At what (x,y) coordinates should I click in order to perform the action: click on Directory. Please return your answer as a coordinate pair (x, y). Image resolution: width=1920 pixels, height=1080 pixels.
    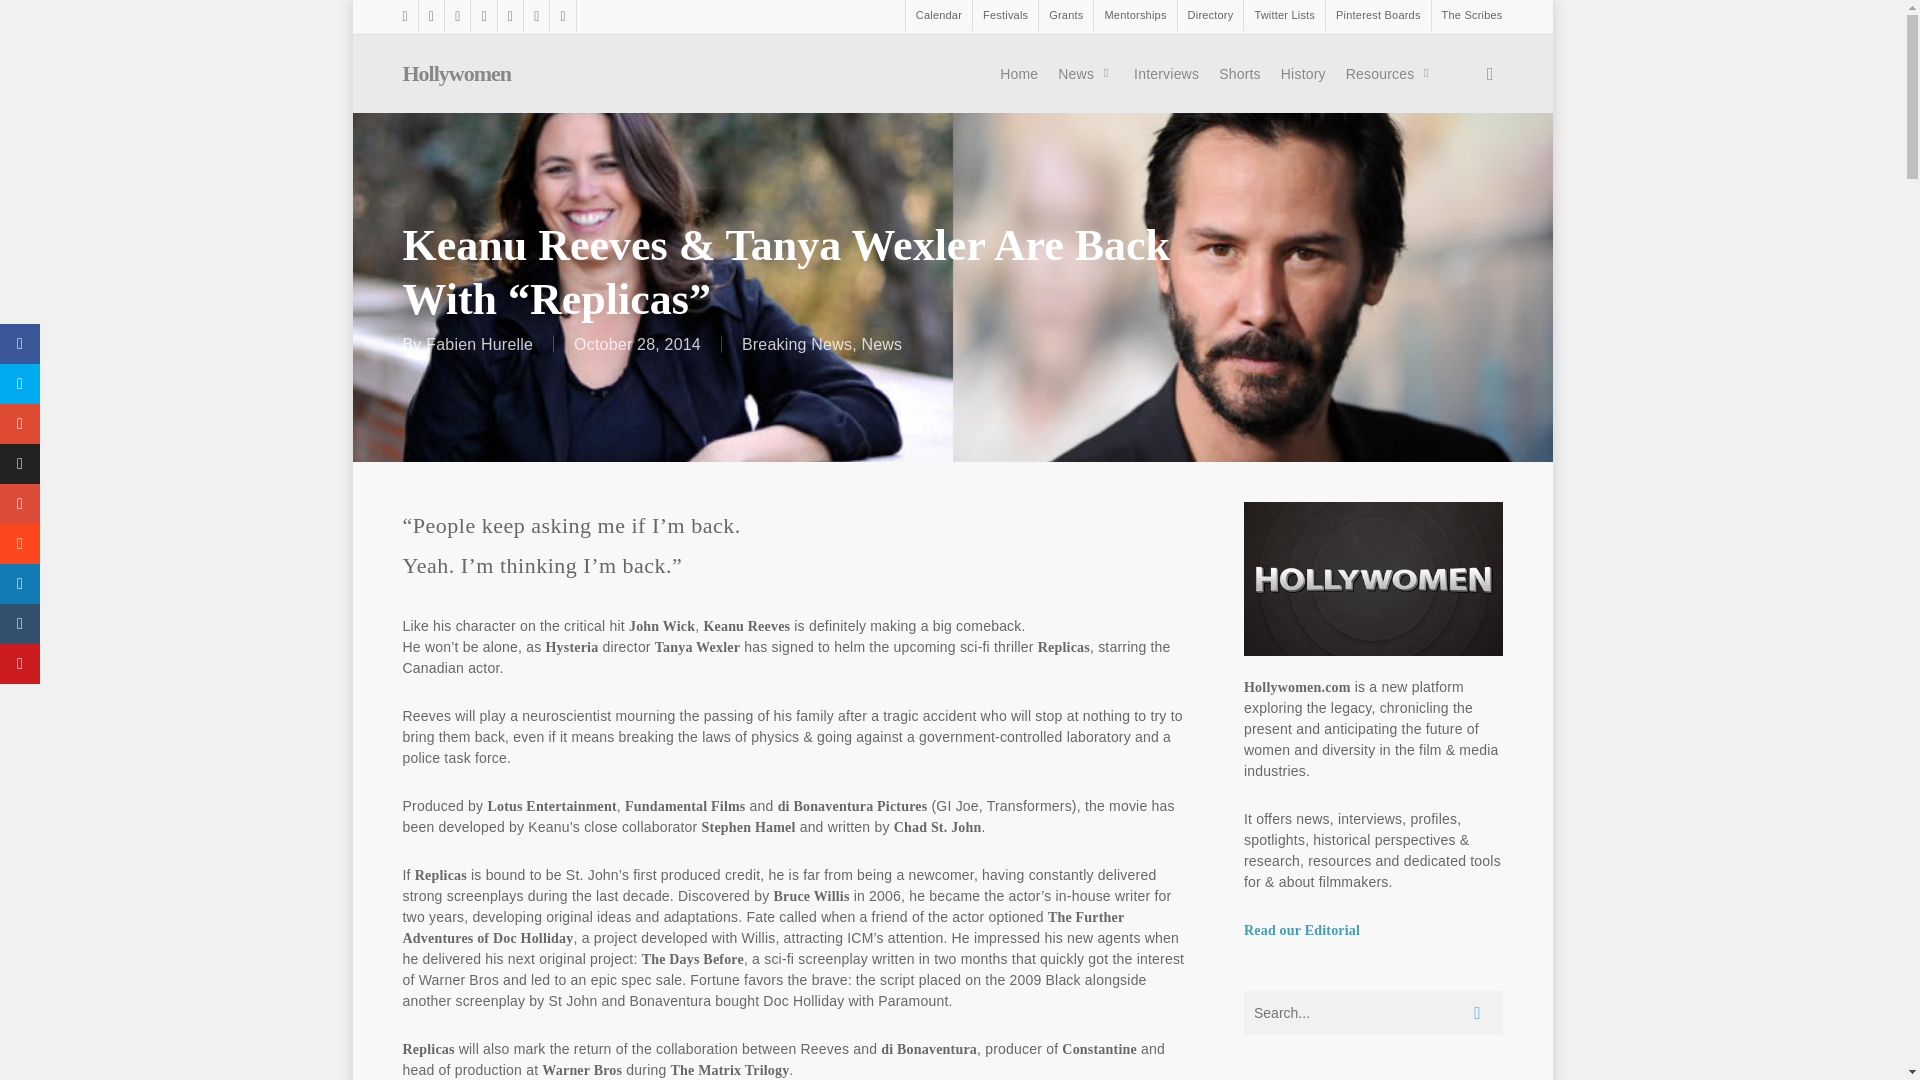
    Looking at the image, I should click on (1210, 16).